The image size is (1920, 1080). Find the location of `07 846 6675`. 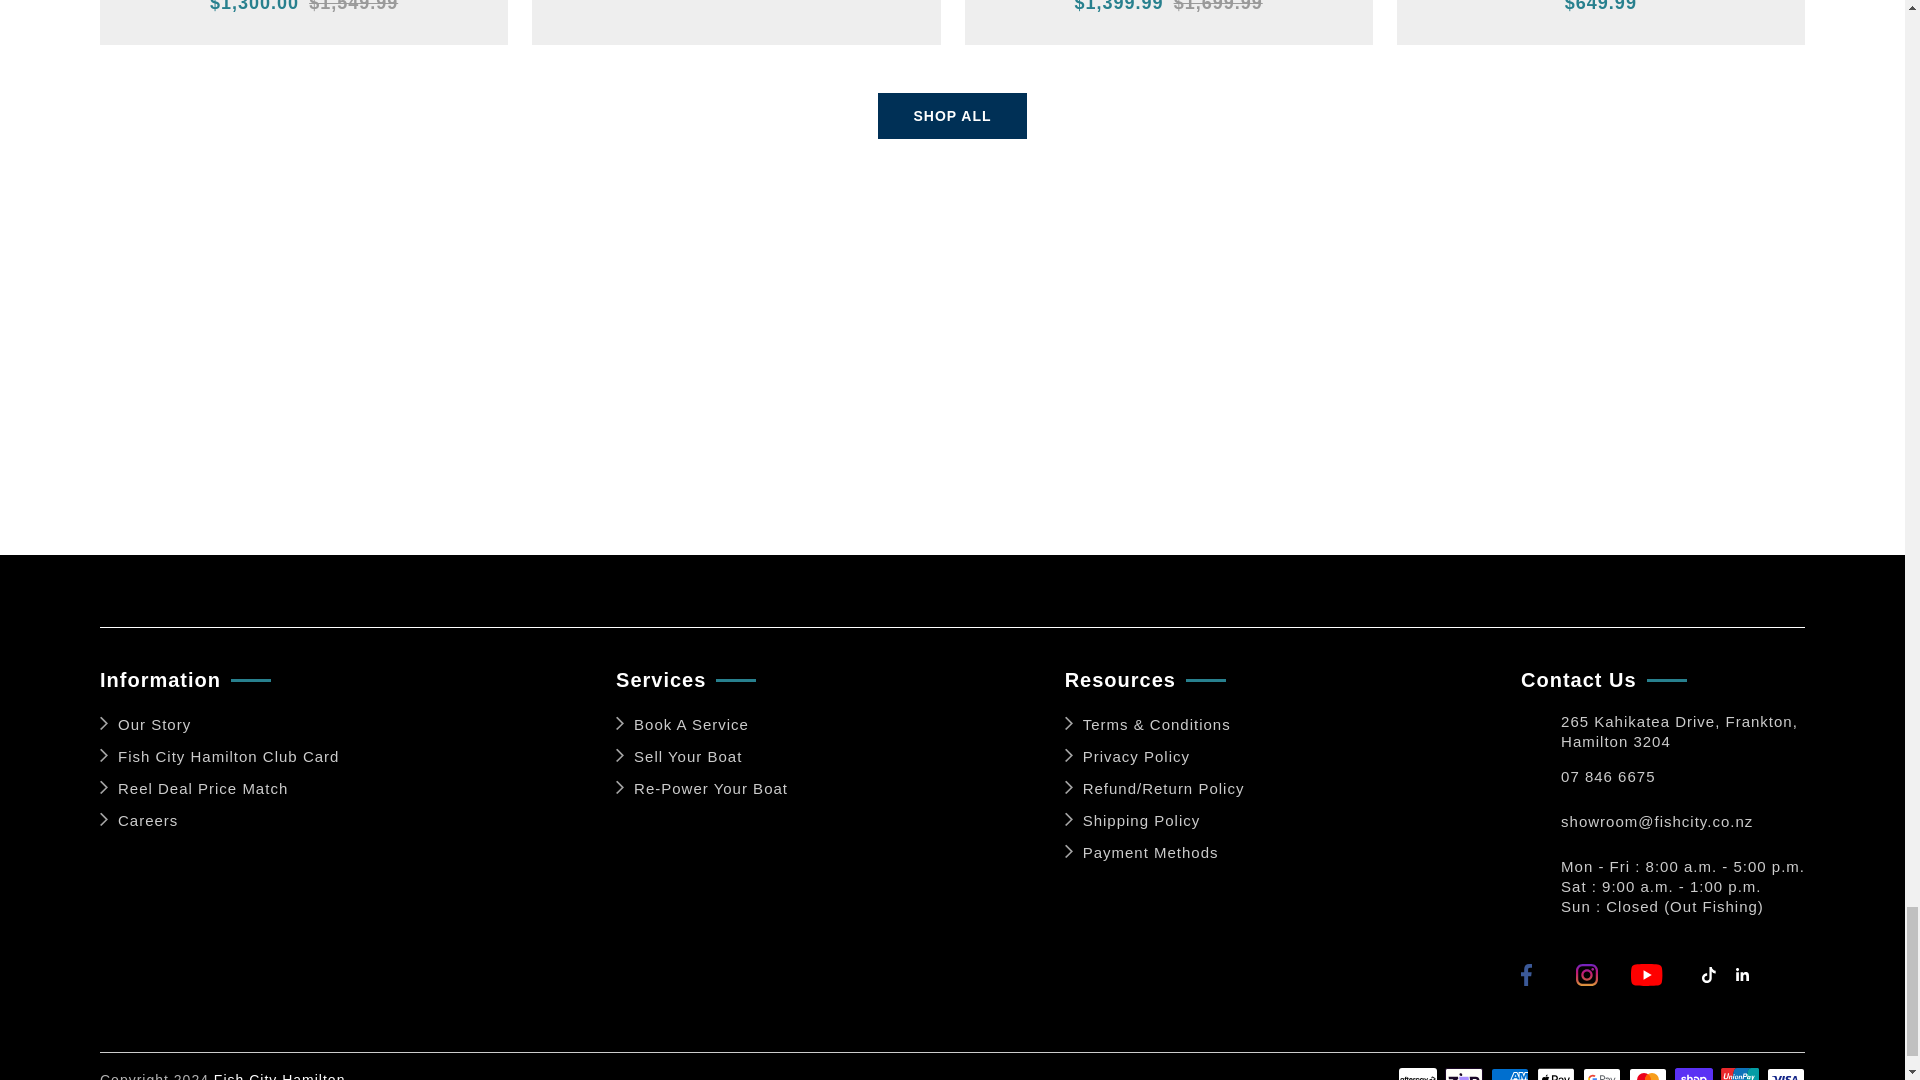

07 846 6675 is located at coordinates (1608, 782).